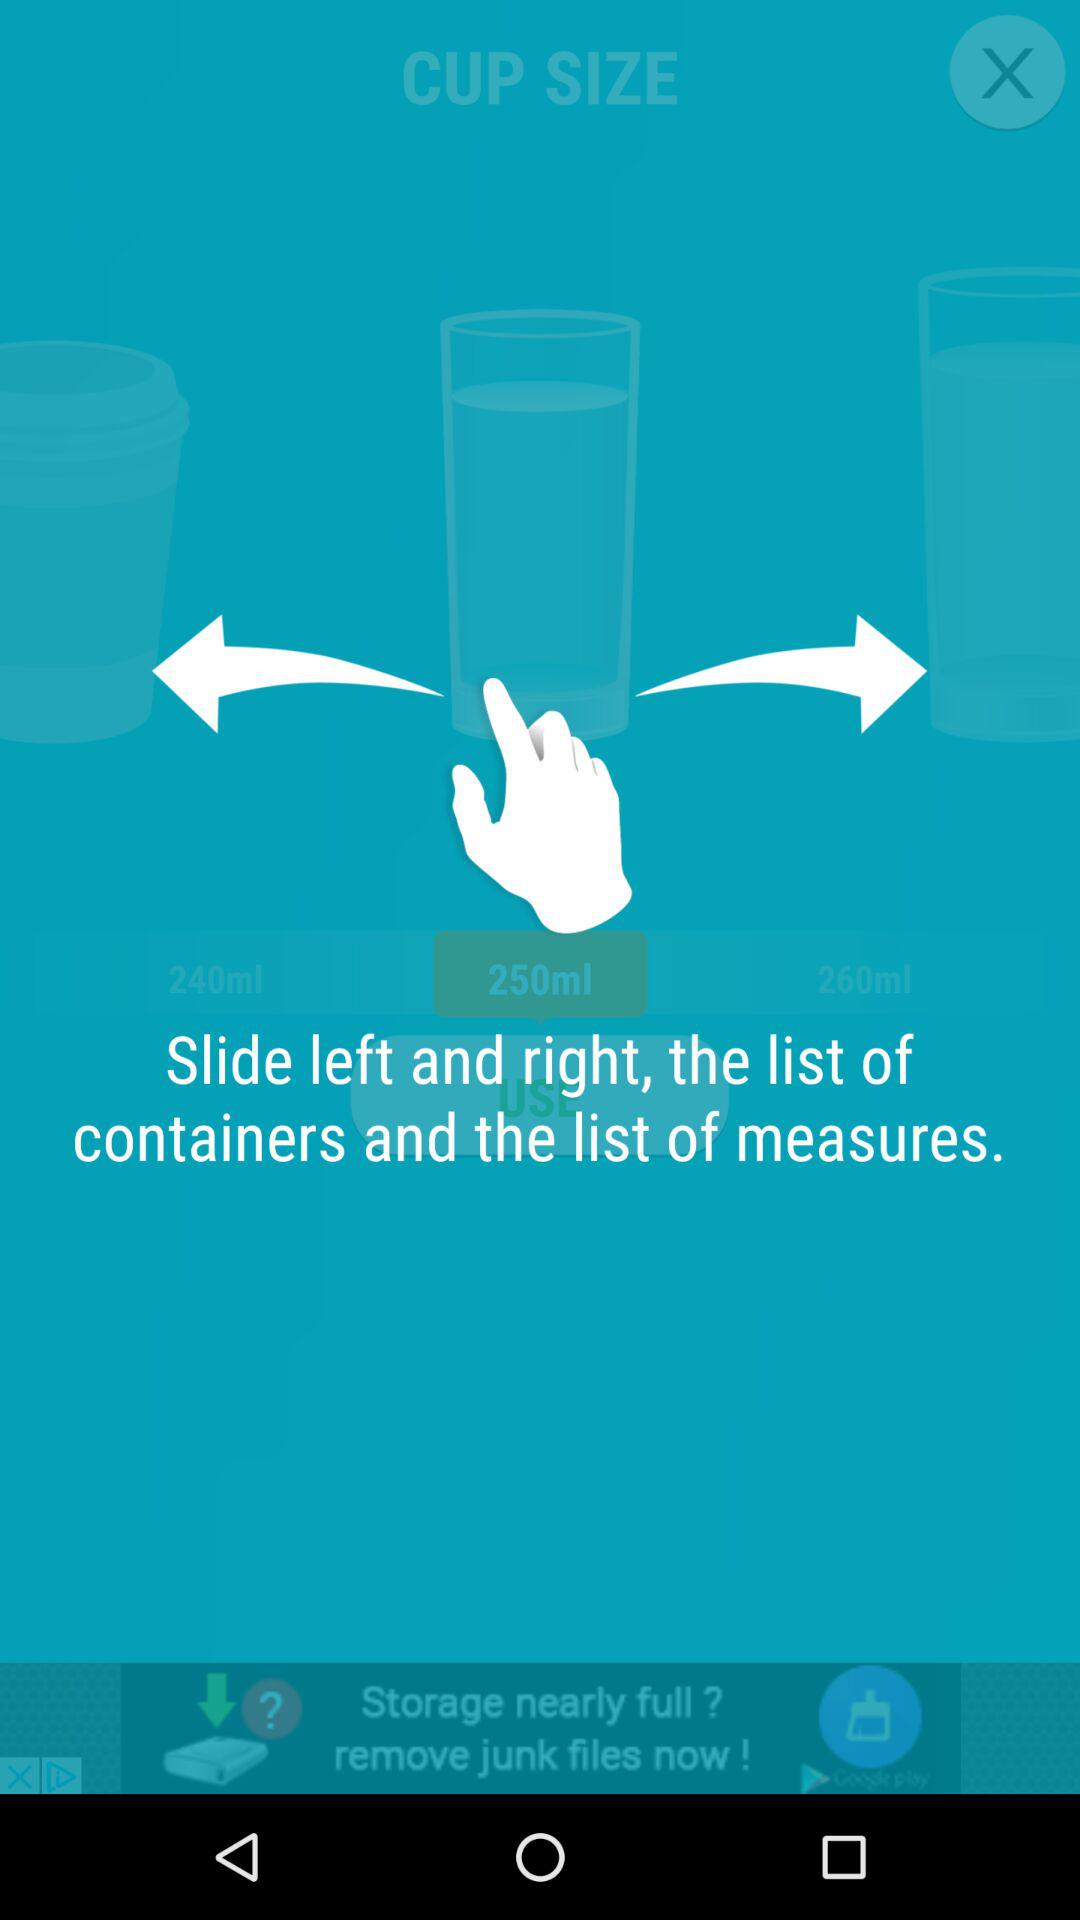 Image resolution: width=1080 pixels, height=1920 pixels. Describe the element at coordinates (1006, 72) in the screenshot. I see `tap the app to the right of cup size item` at that location.